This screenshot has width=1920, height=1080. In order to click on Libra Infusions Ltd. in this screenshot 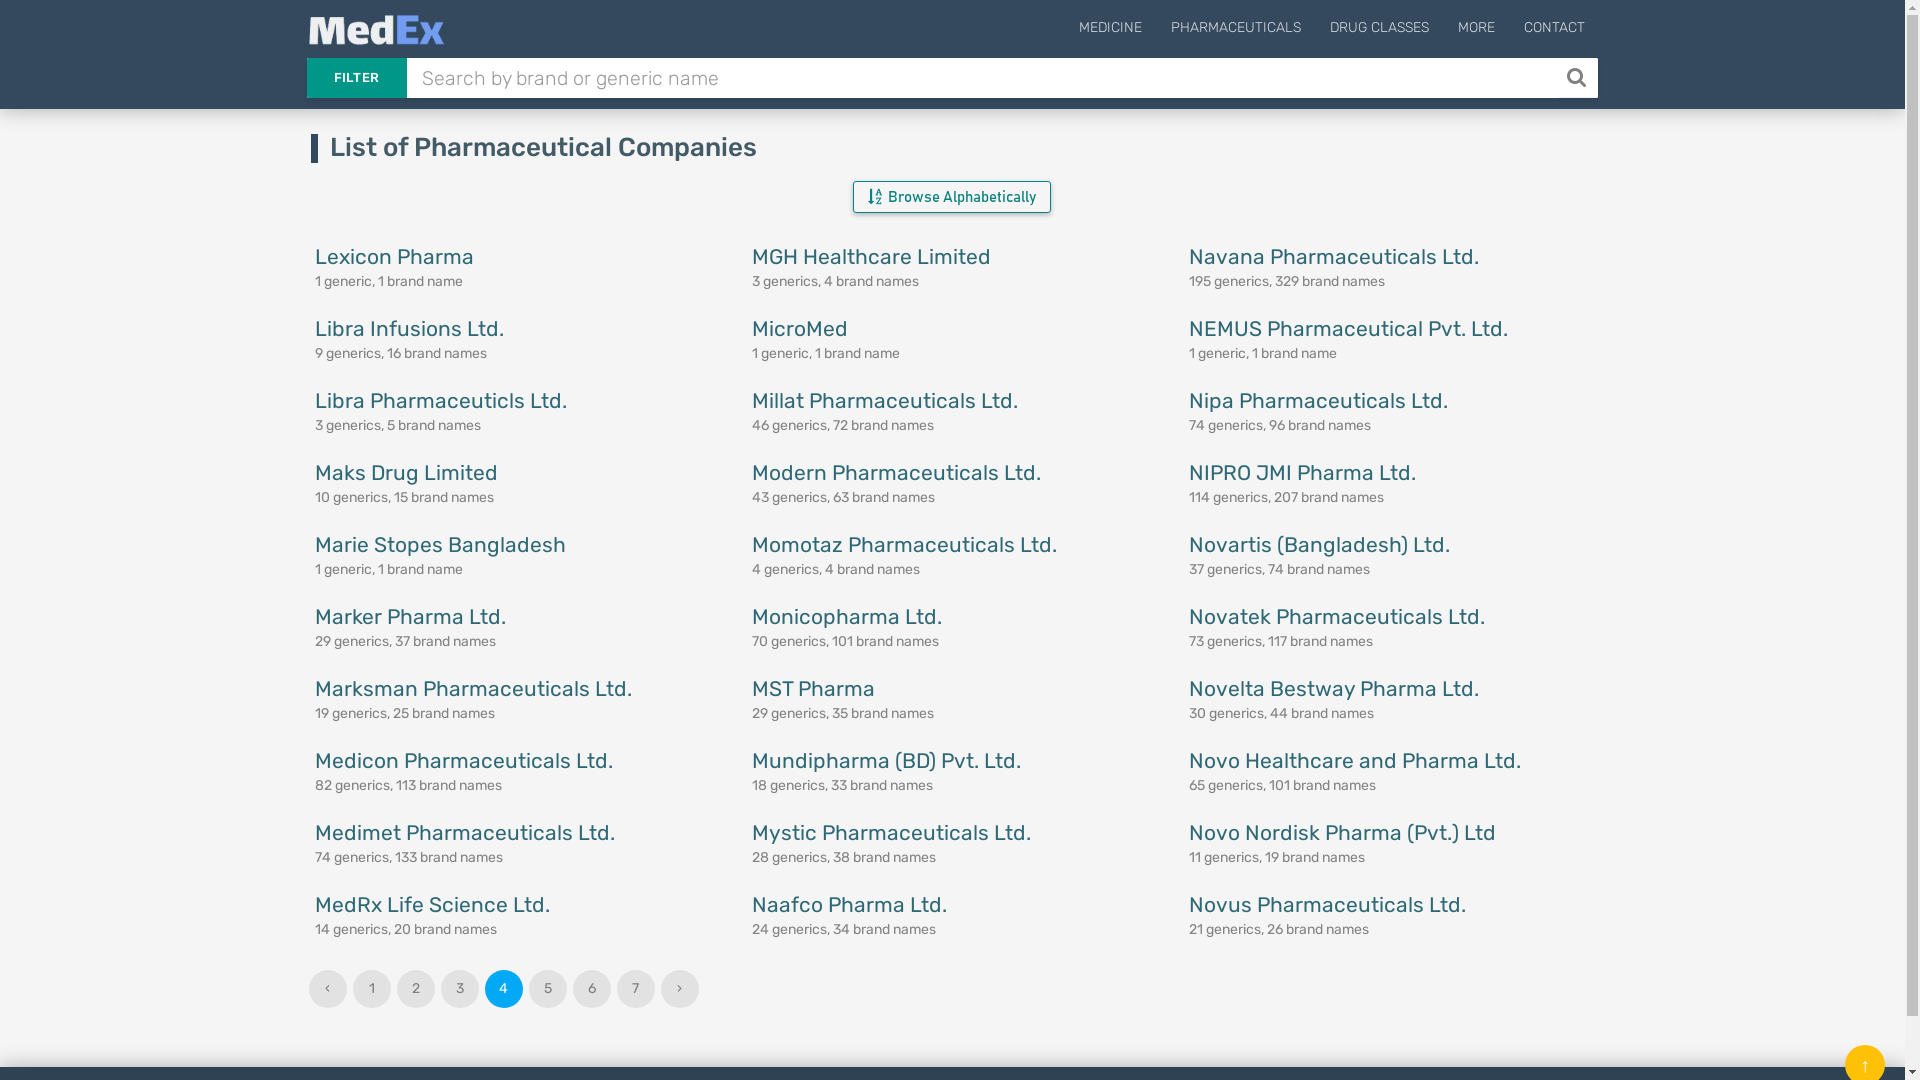, I will do `click(408, 328)`.